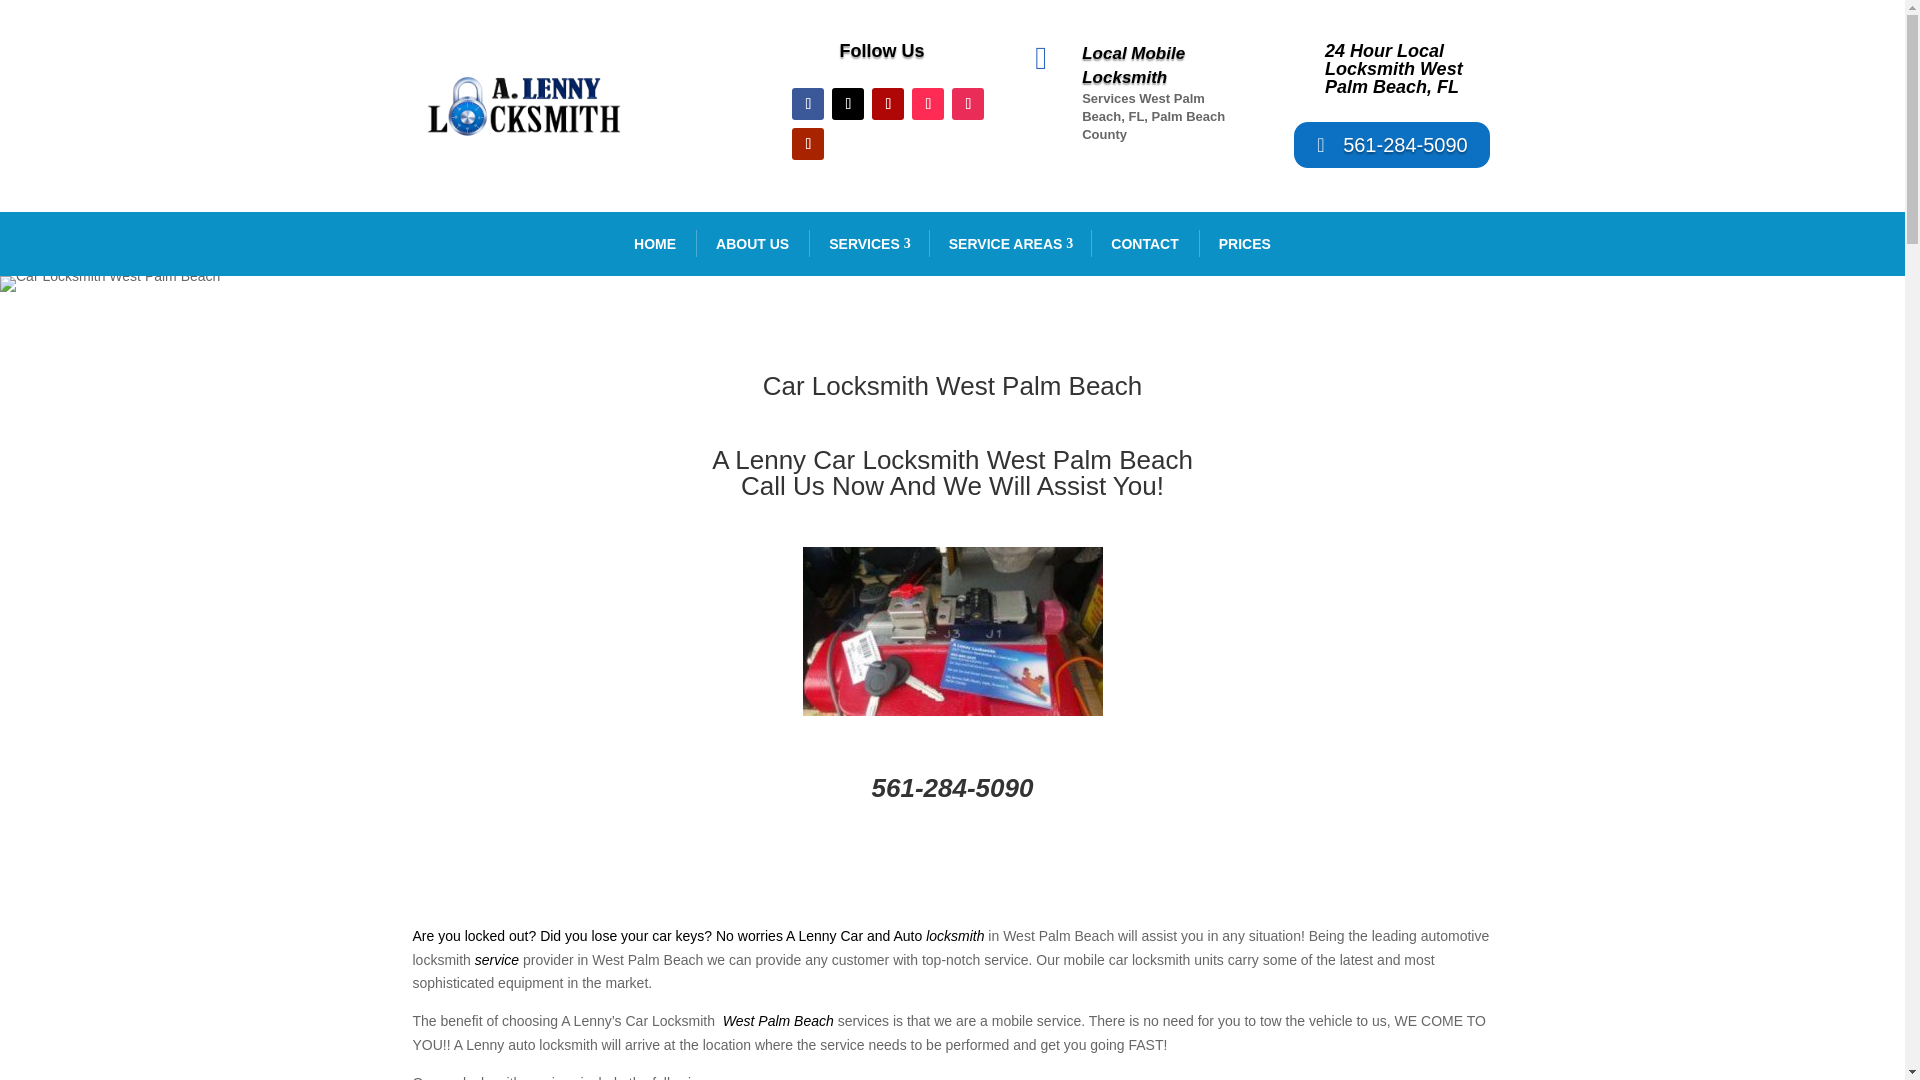  Describe the element at coordinates (968, 103) in the screenshot. I see `Follow on Instagram` at that location.